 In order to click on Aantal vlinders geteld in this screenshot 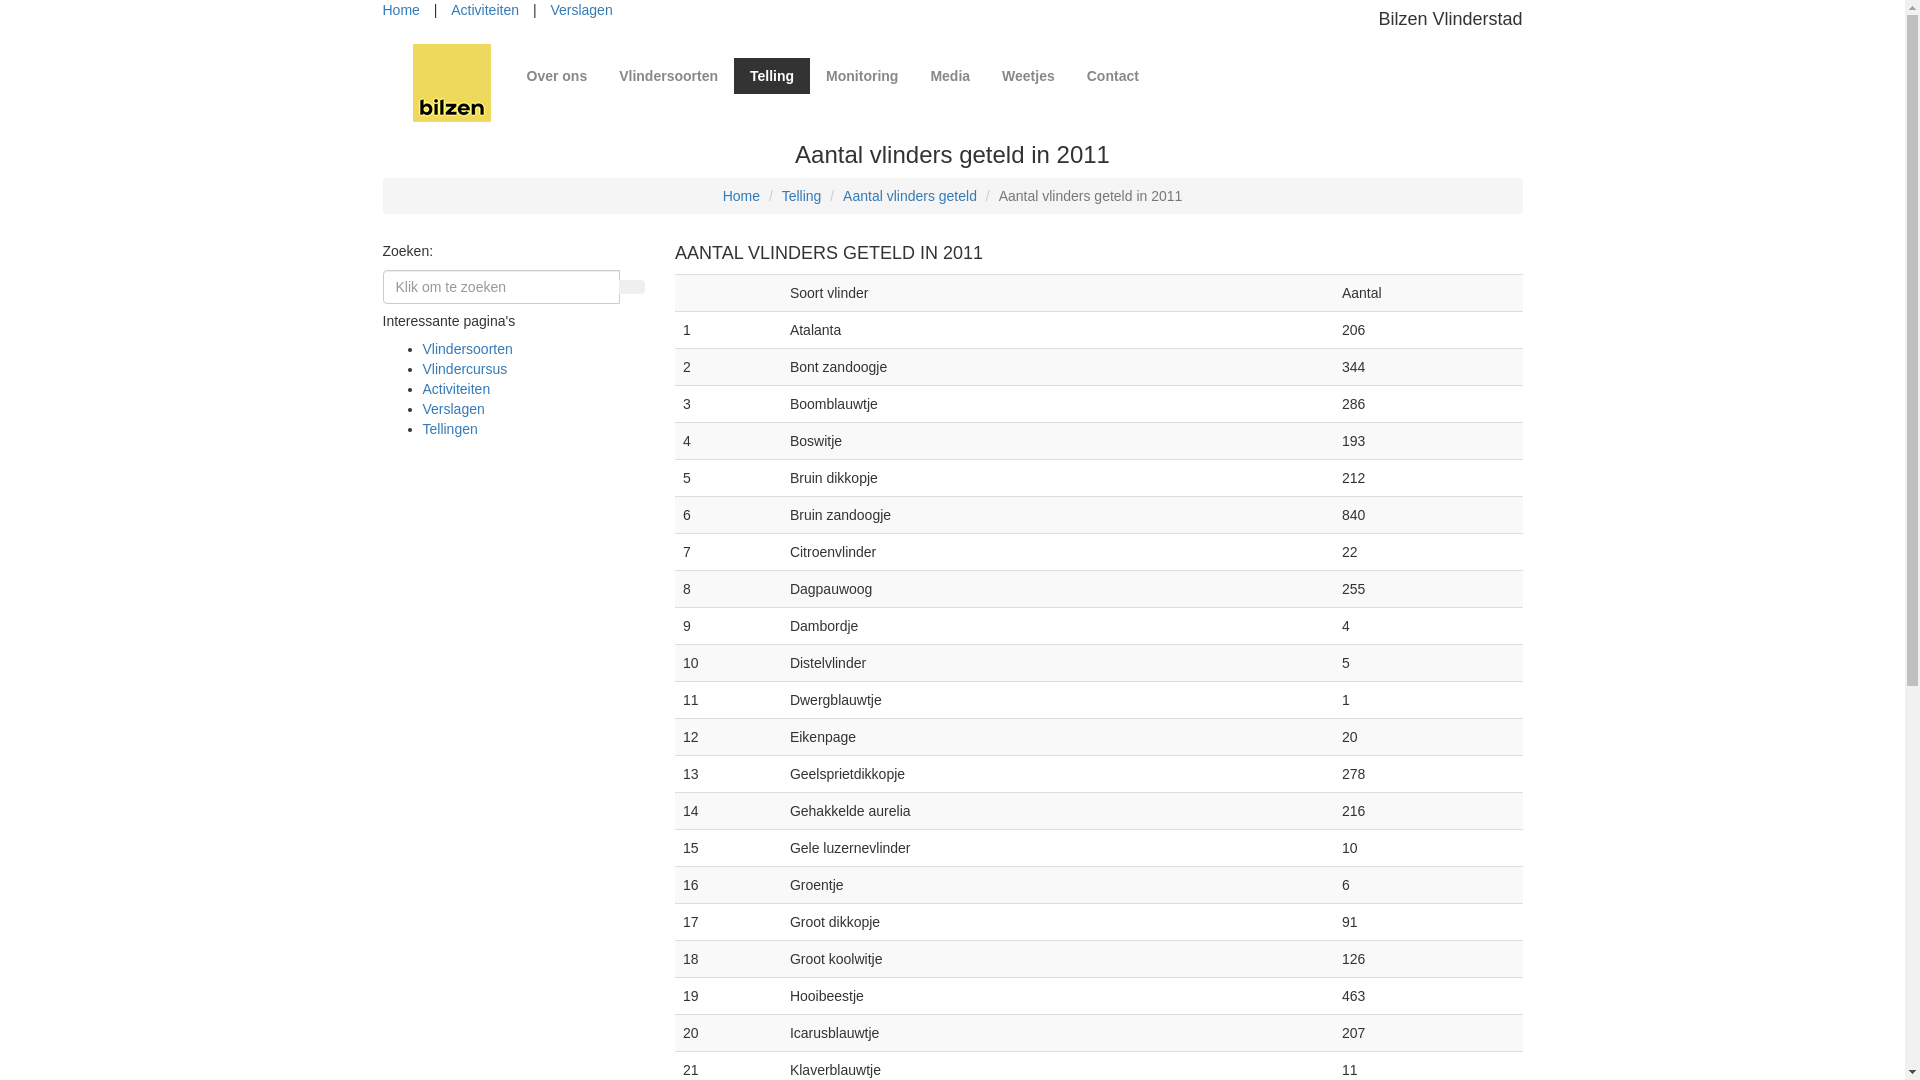, I will do `click(910, 196)`.